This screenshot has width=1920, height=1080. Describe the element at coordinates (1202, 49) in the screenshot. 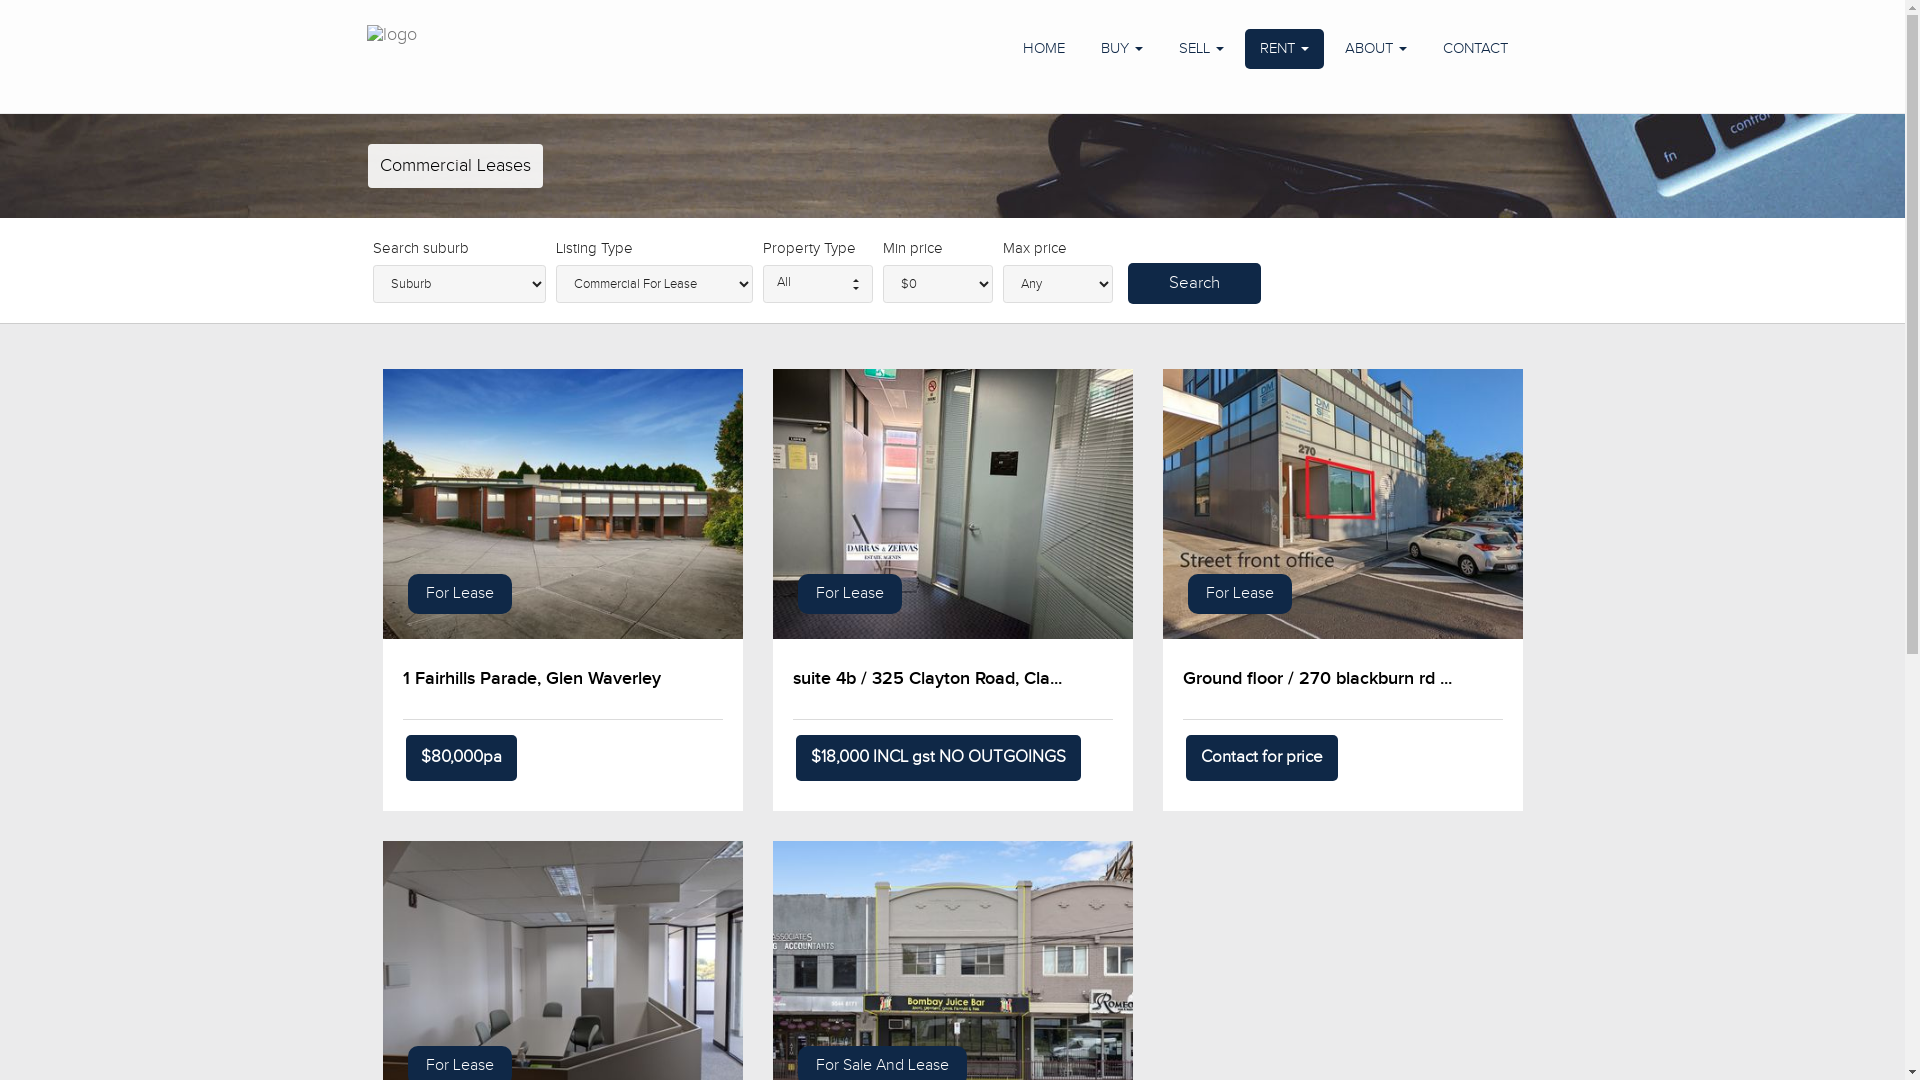

I see `SELL` at that location.